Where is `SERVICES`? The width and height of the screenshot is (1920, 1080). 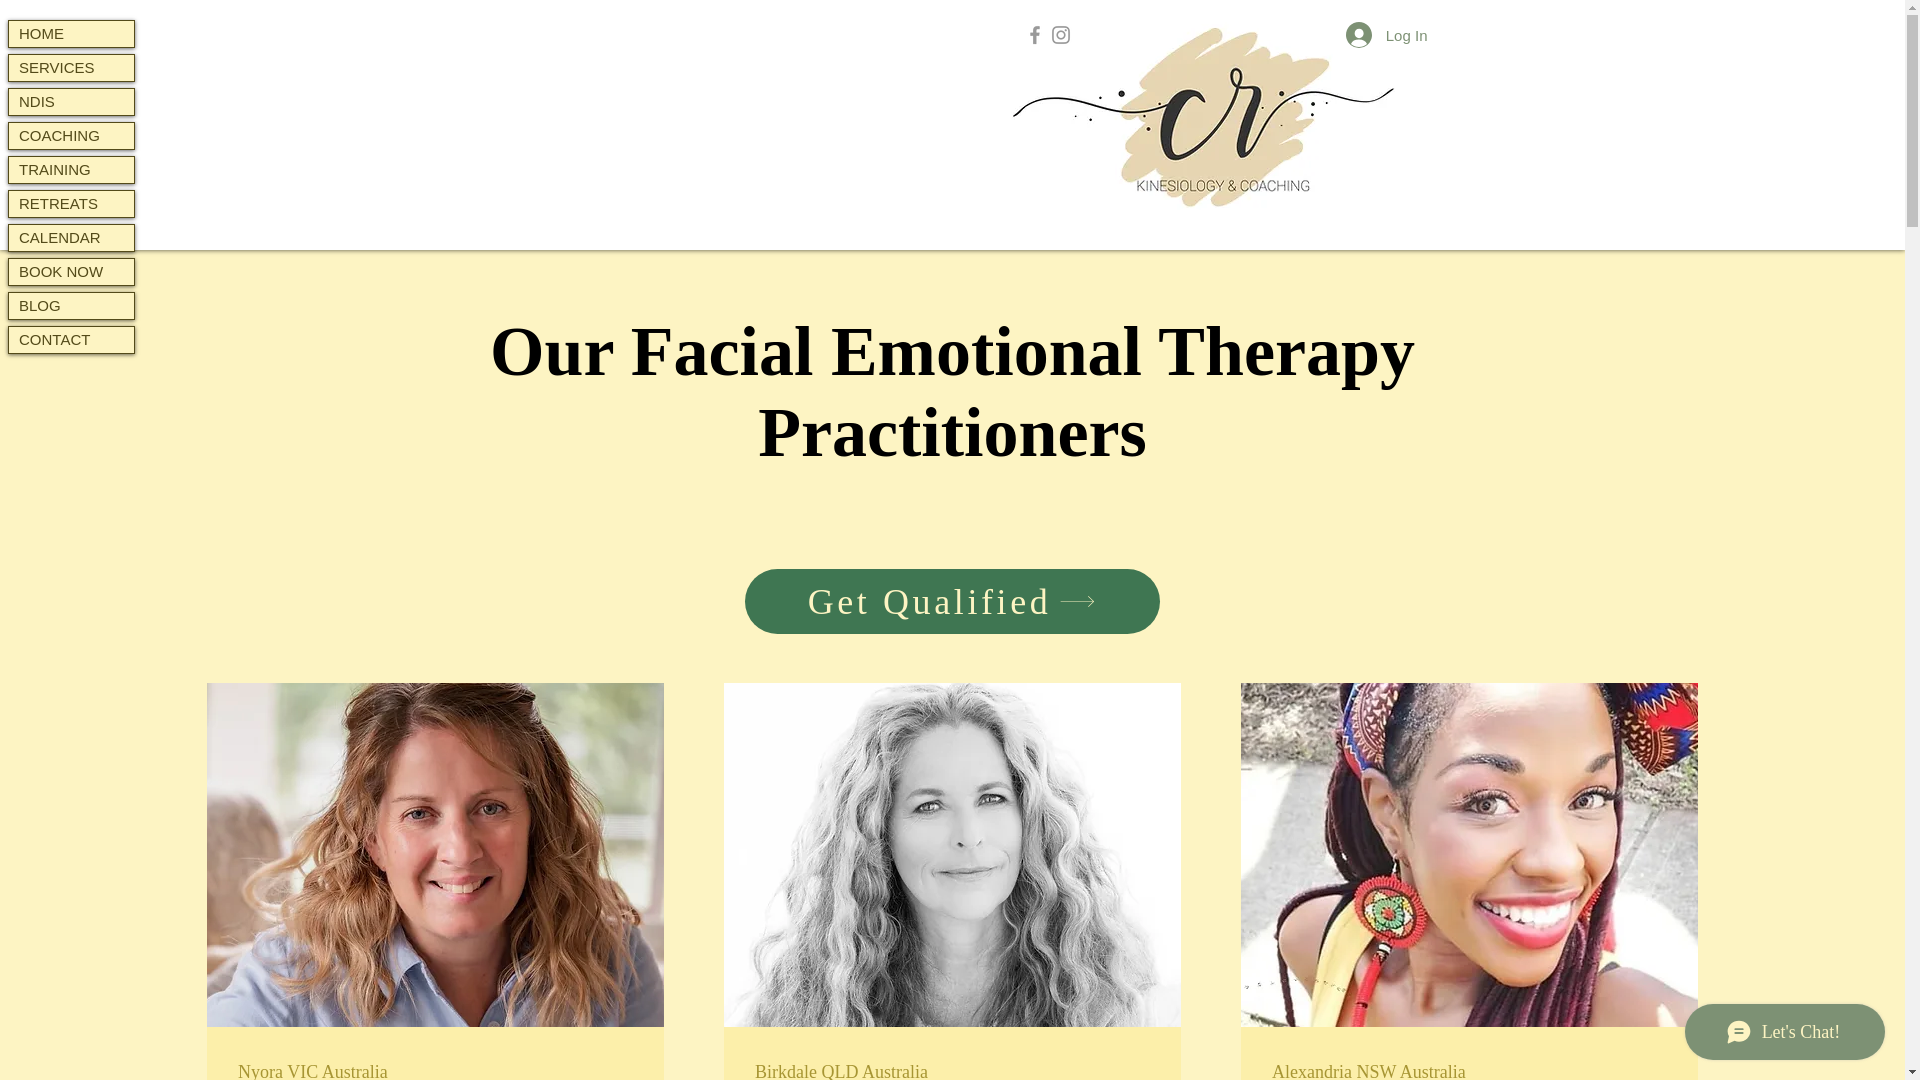 SERVICES is located at coordinates (72, 68).